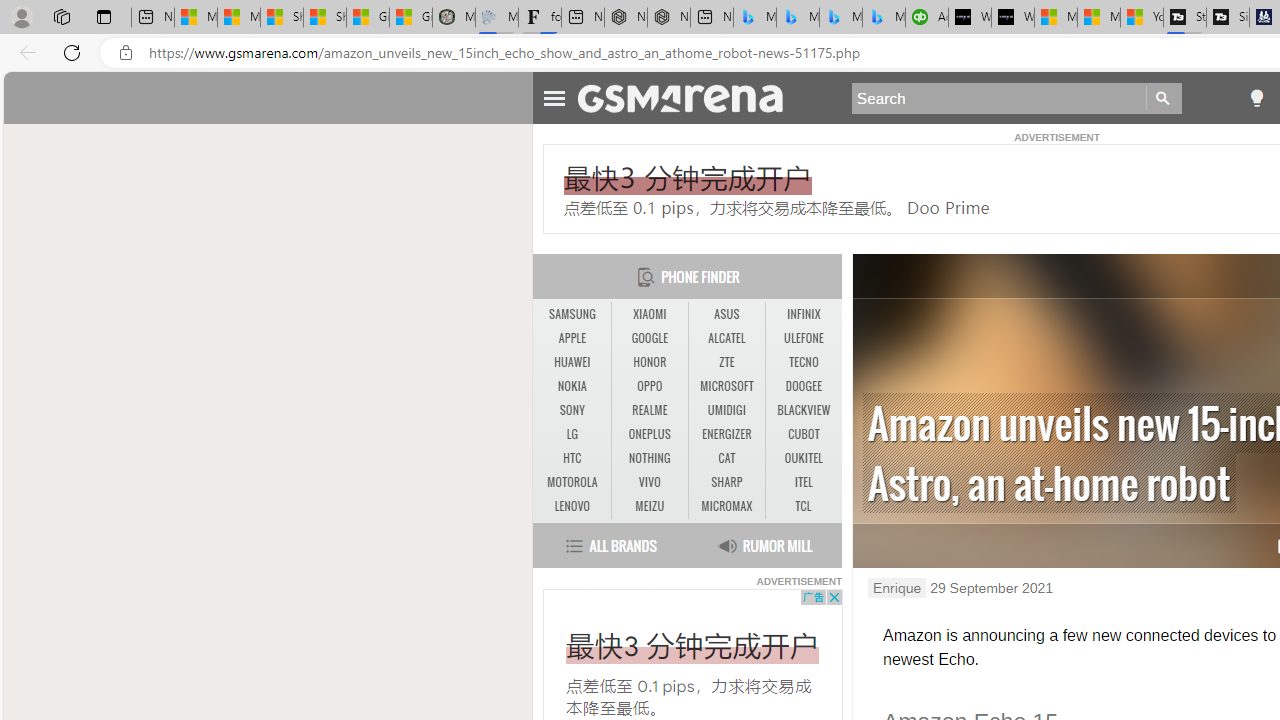 This screenshot has width=1280, height=720. Describe the element at coordinates (650, 483) in the screenshot. I see `VIVO` at that location.